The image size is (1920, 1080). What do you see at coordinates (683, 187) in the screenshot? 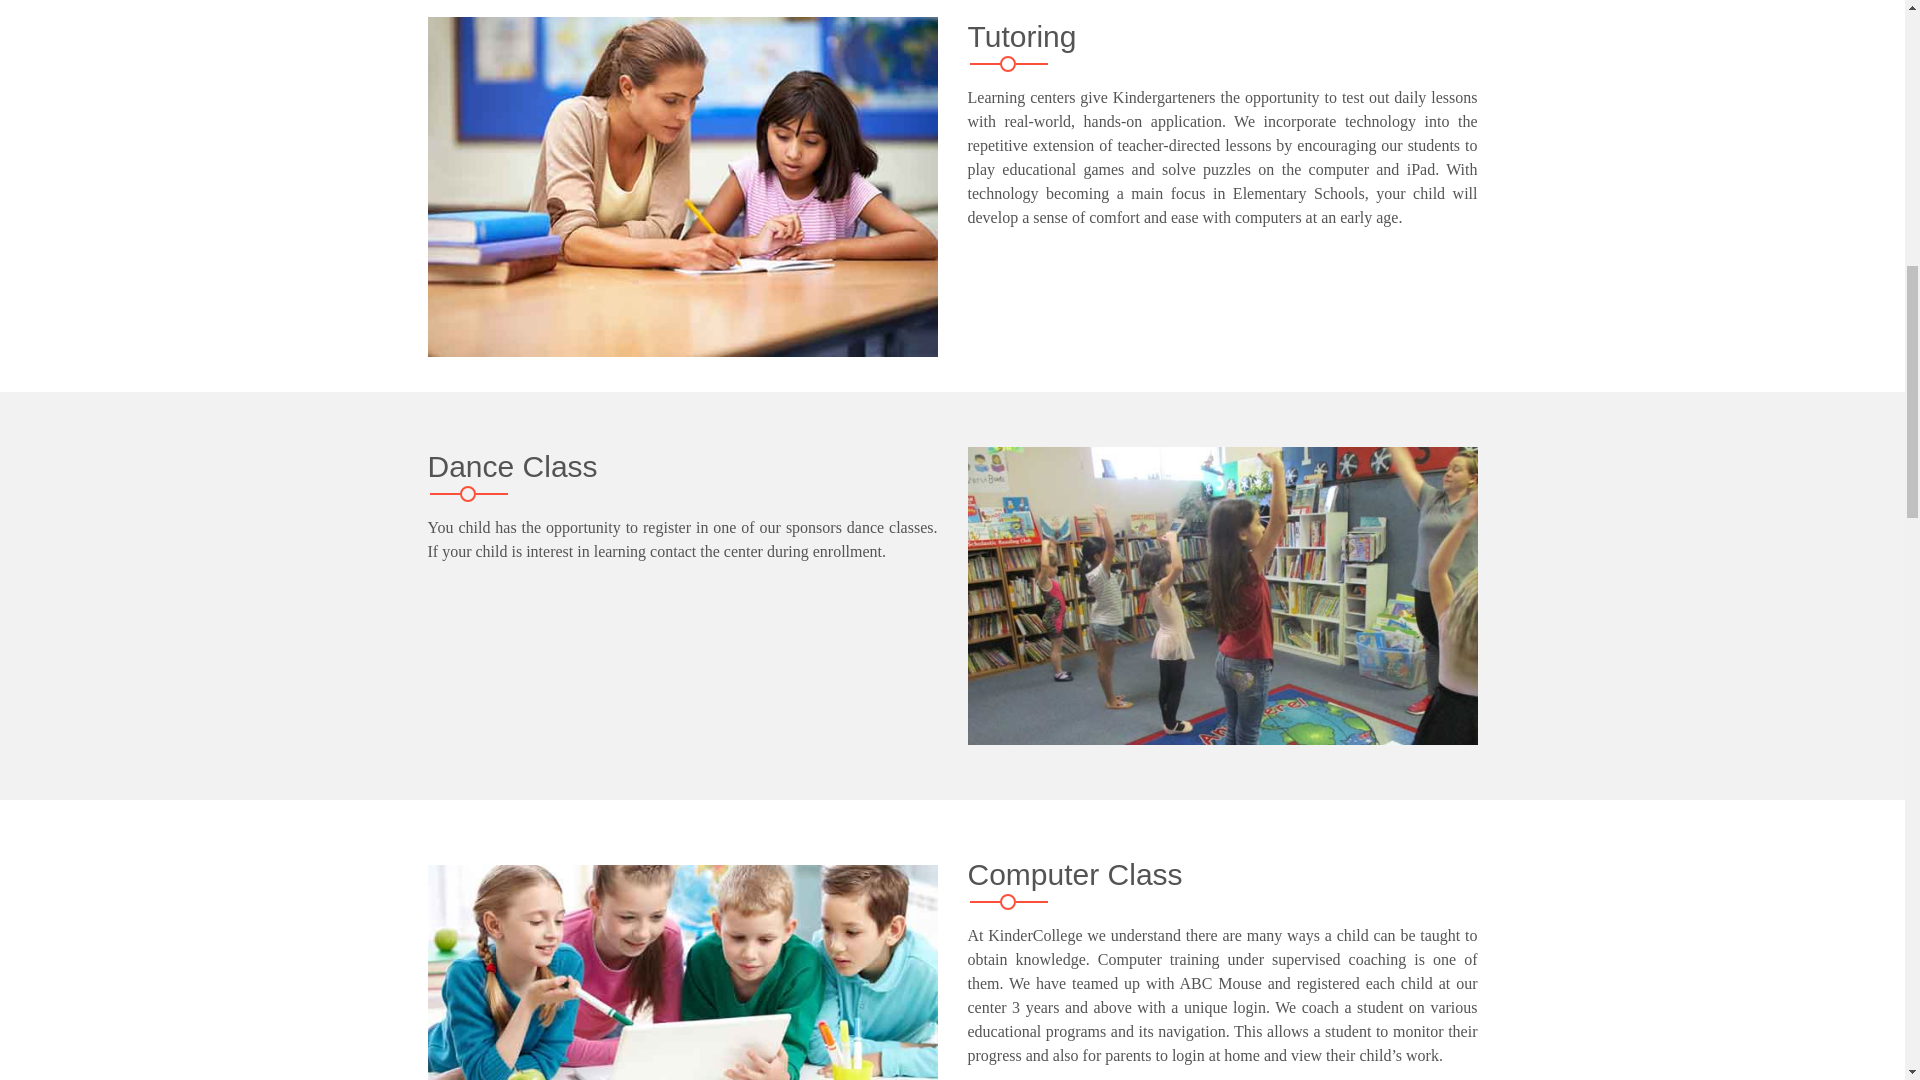
I see `Enrichment Program Tutoring` at bounding box center [683, 187].